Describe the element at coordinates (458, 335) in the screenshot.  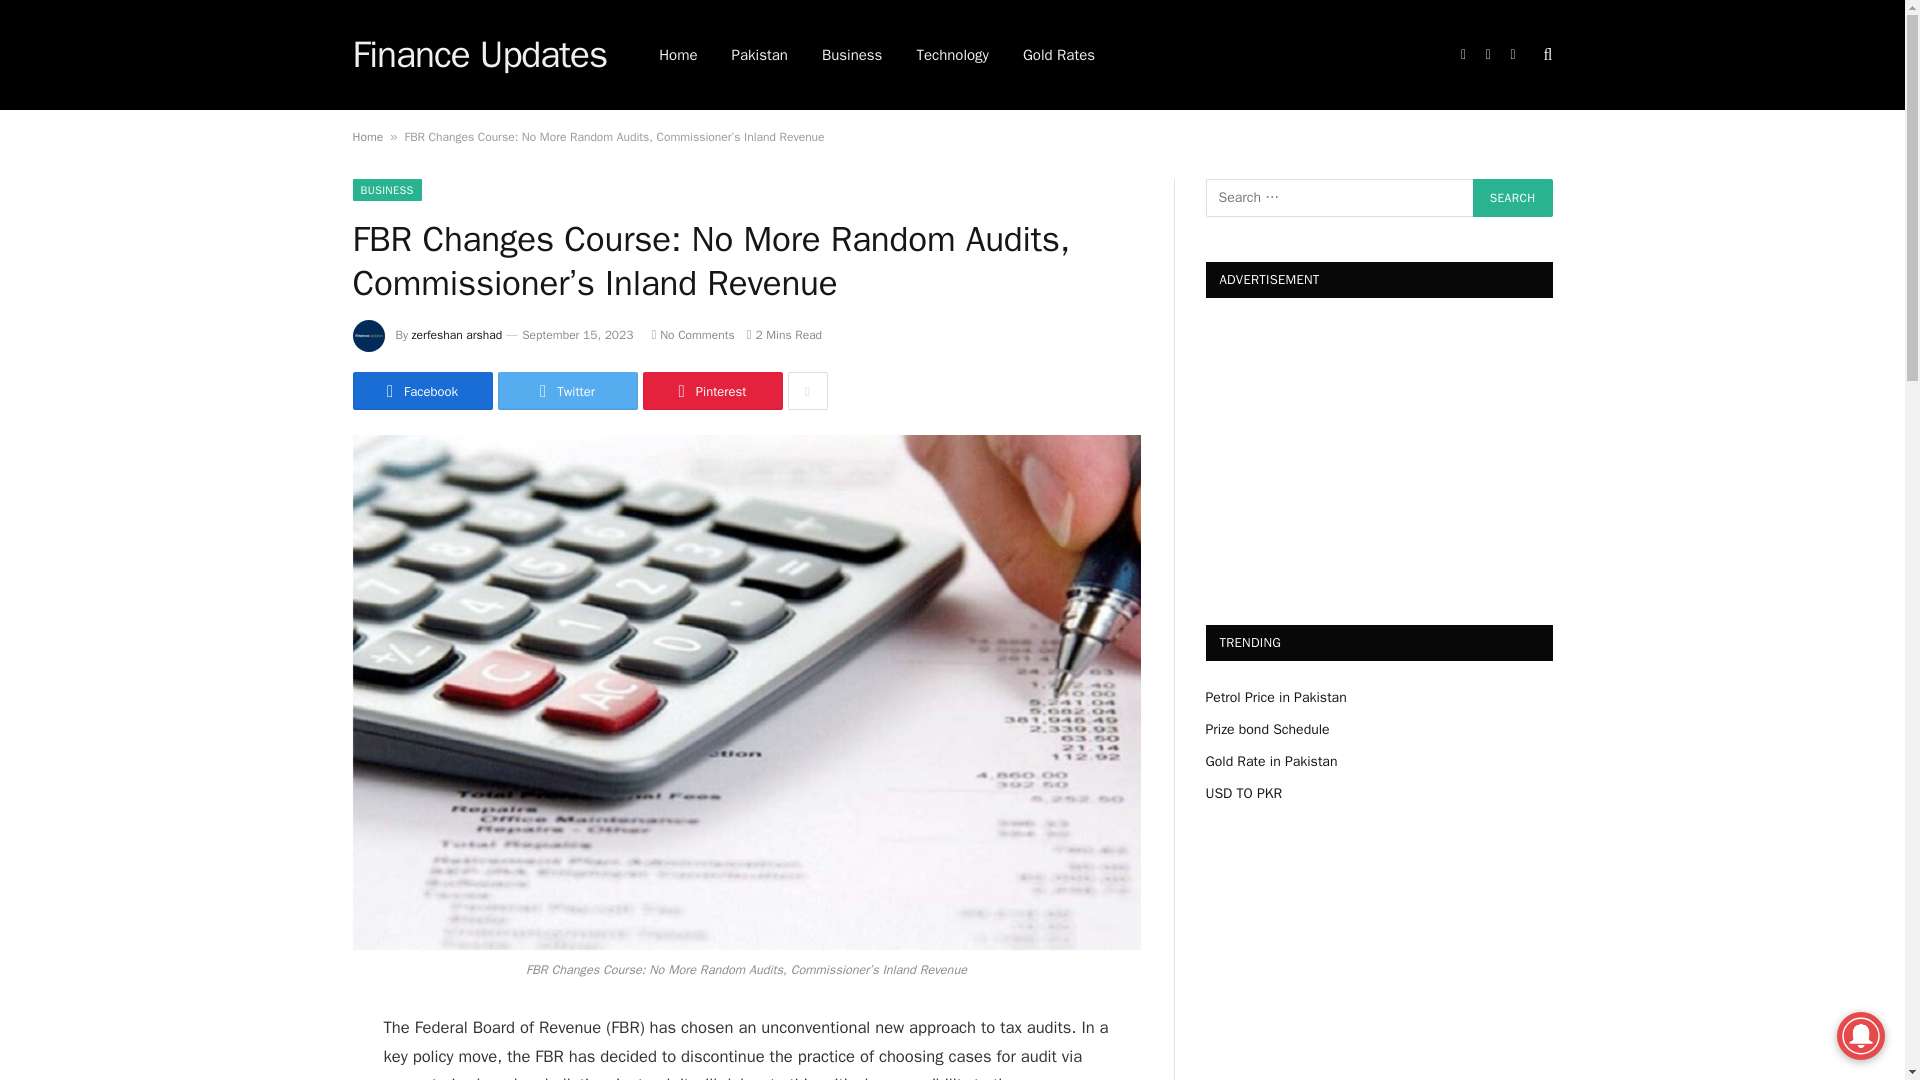
I see `zerfeshan arshad` at that location.